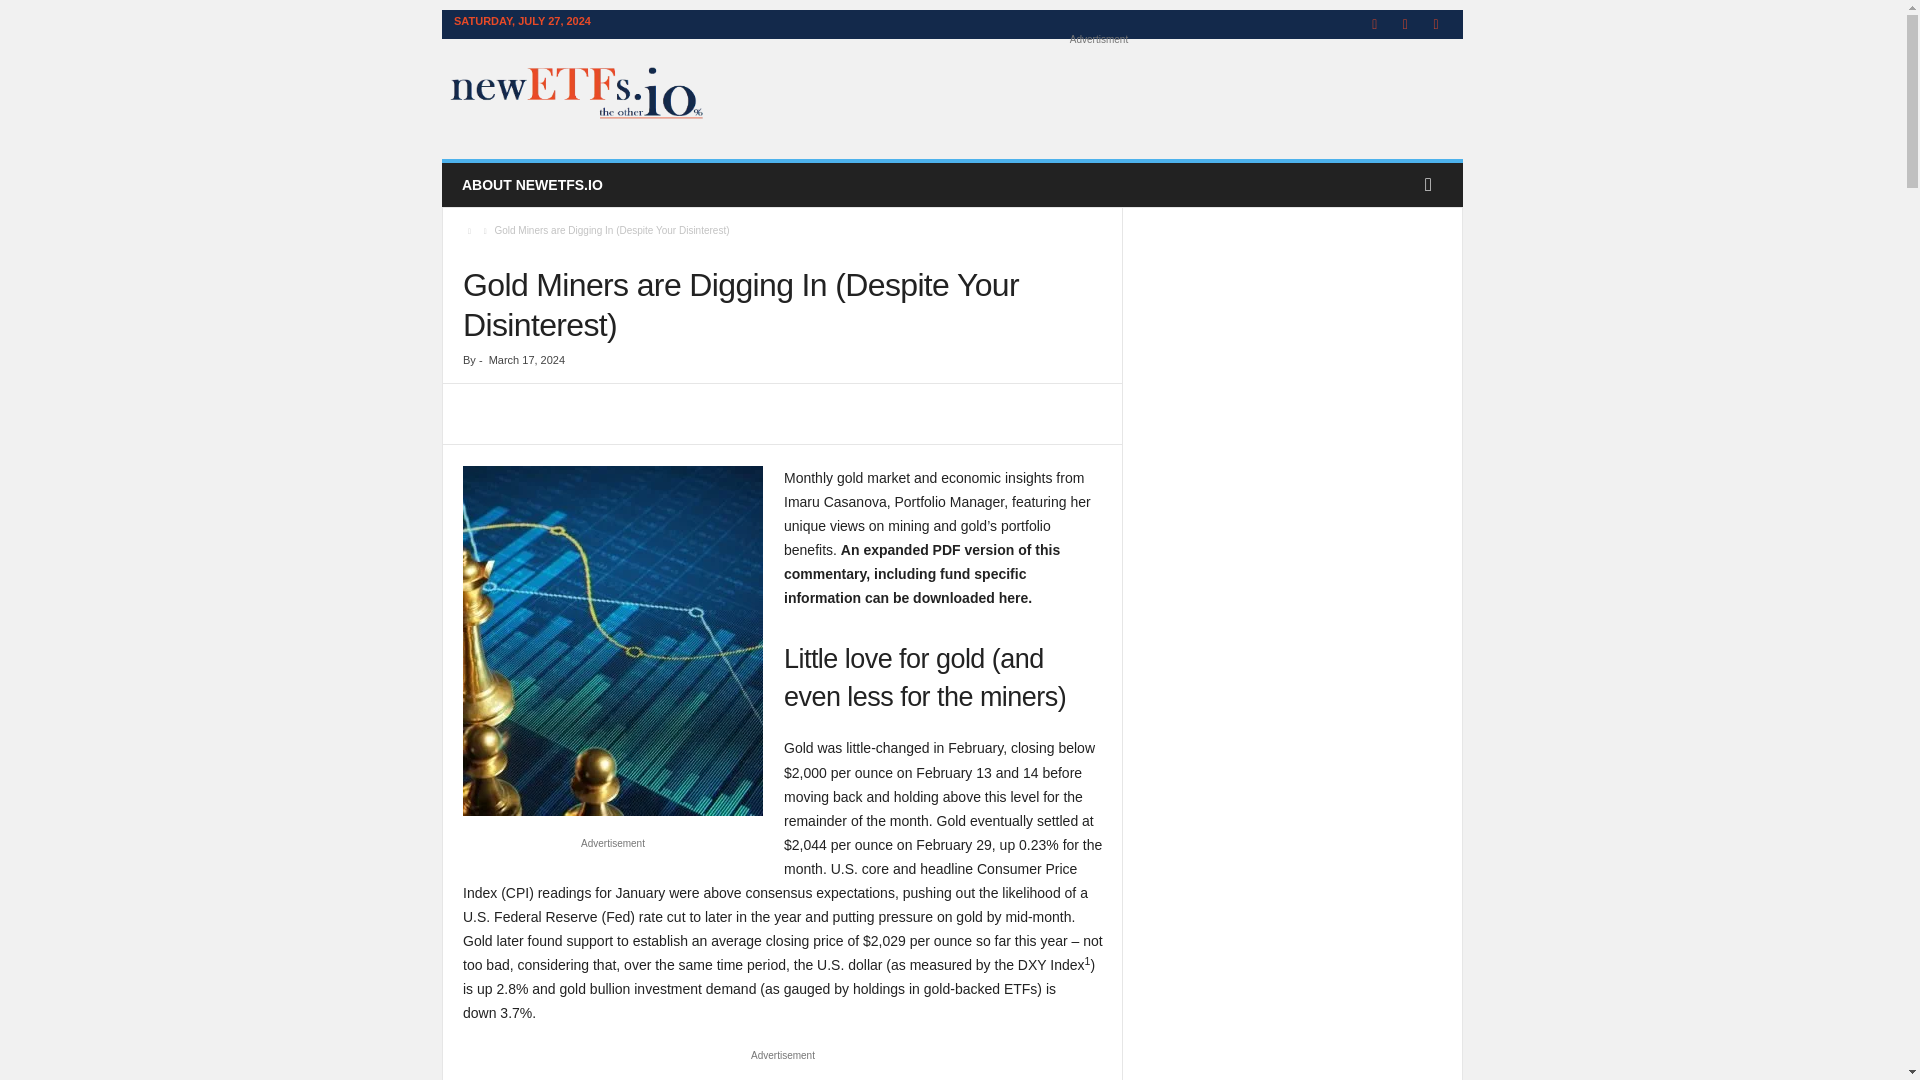 The height and width of the screenshot is (1080, 1920). I want to click on newETFs.io, so click(578, 93).